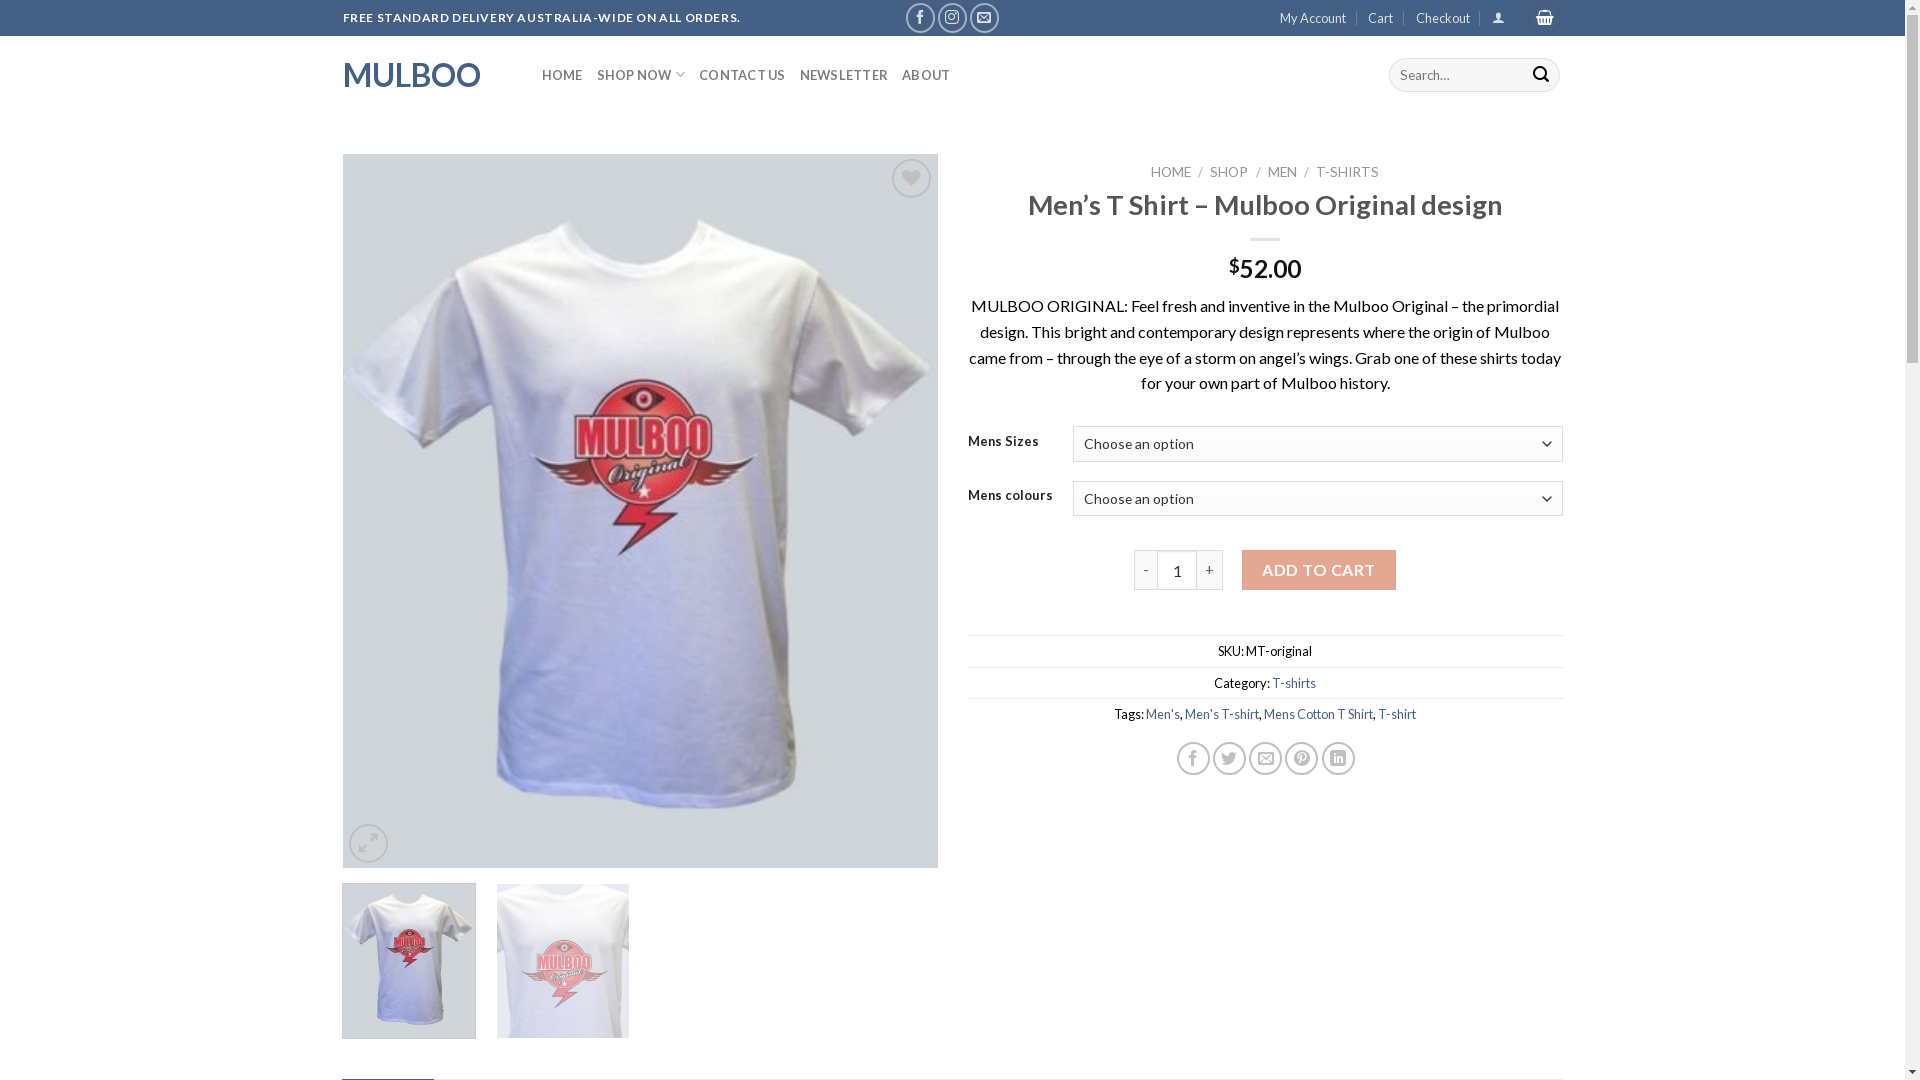 This screenshot has width=1920, height=1080. What do you see at coordinates (1348, 172) in the screenshot?
I see `T-SHIRTS` at bounding box center [1348, 172].